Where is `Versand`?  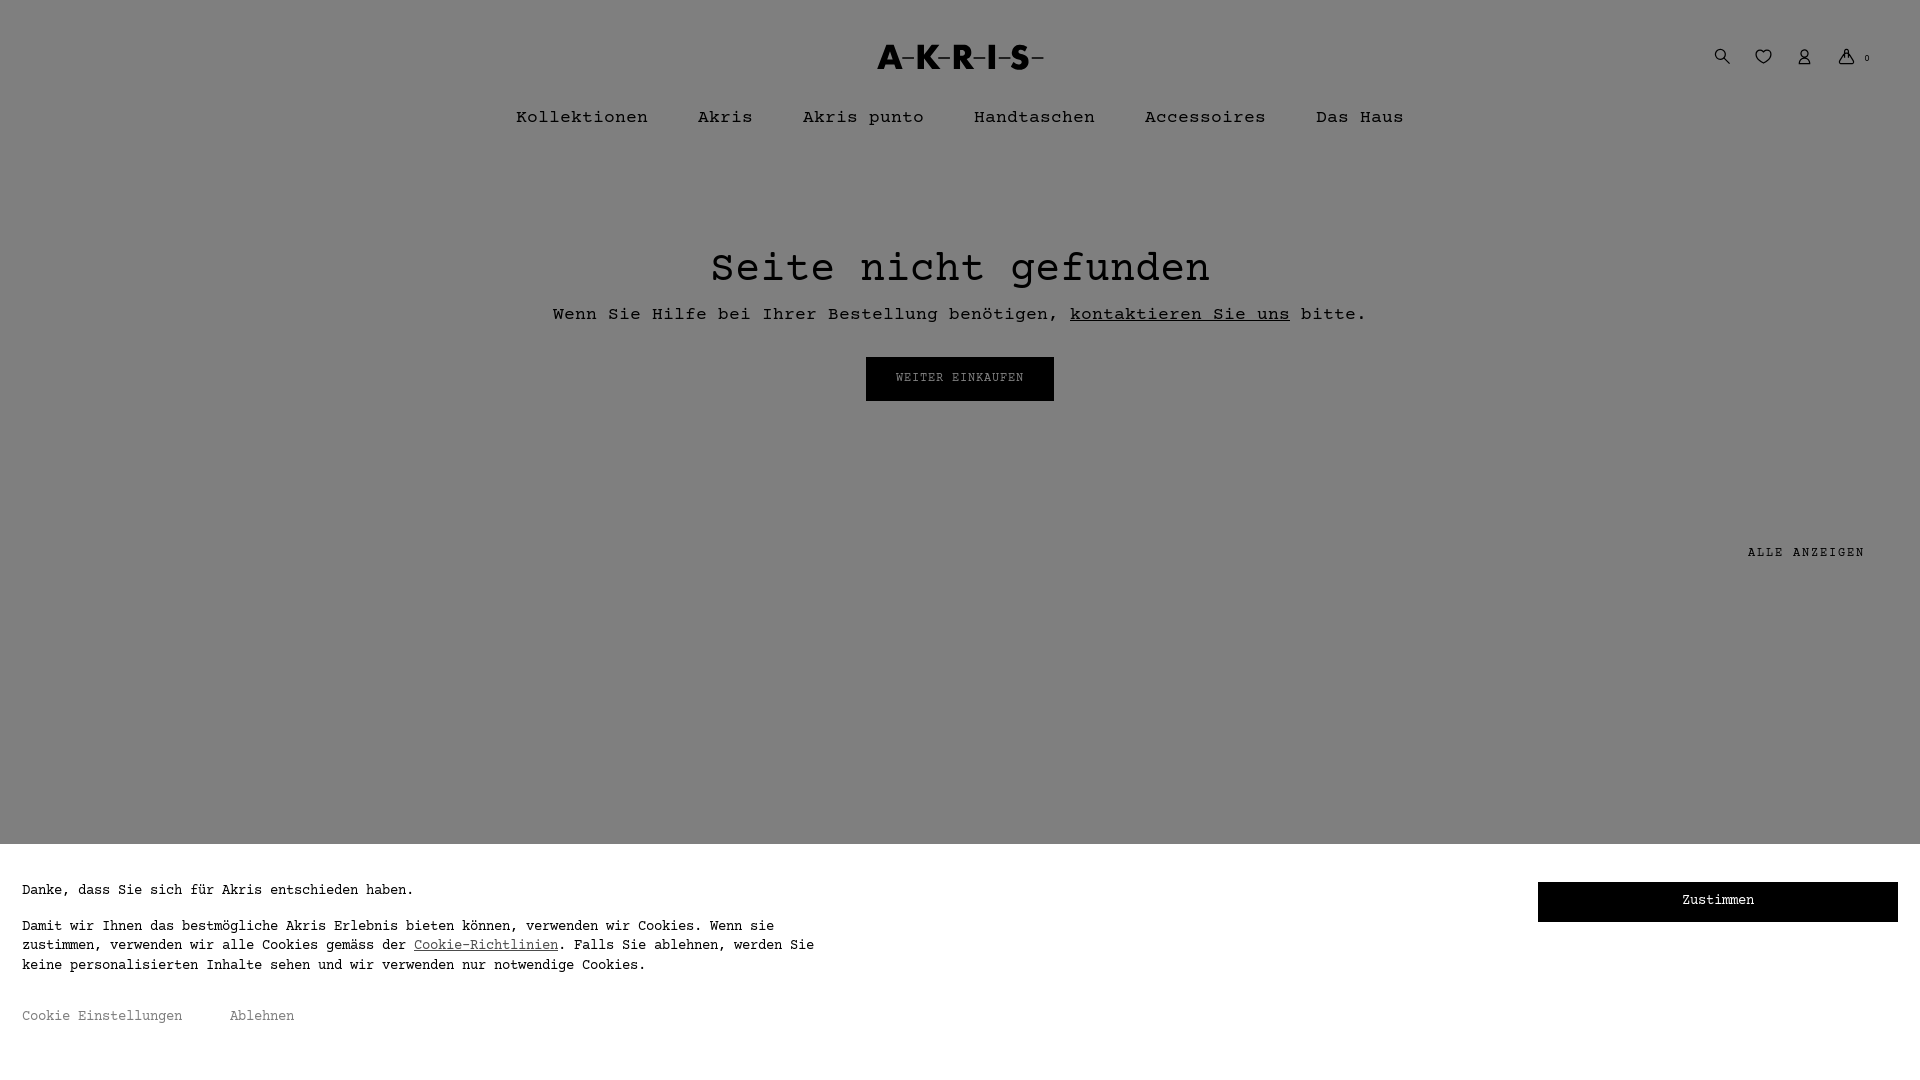 Versand is located at coordinates (78, 804).